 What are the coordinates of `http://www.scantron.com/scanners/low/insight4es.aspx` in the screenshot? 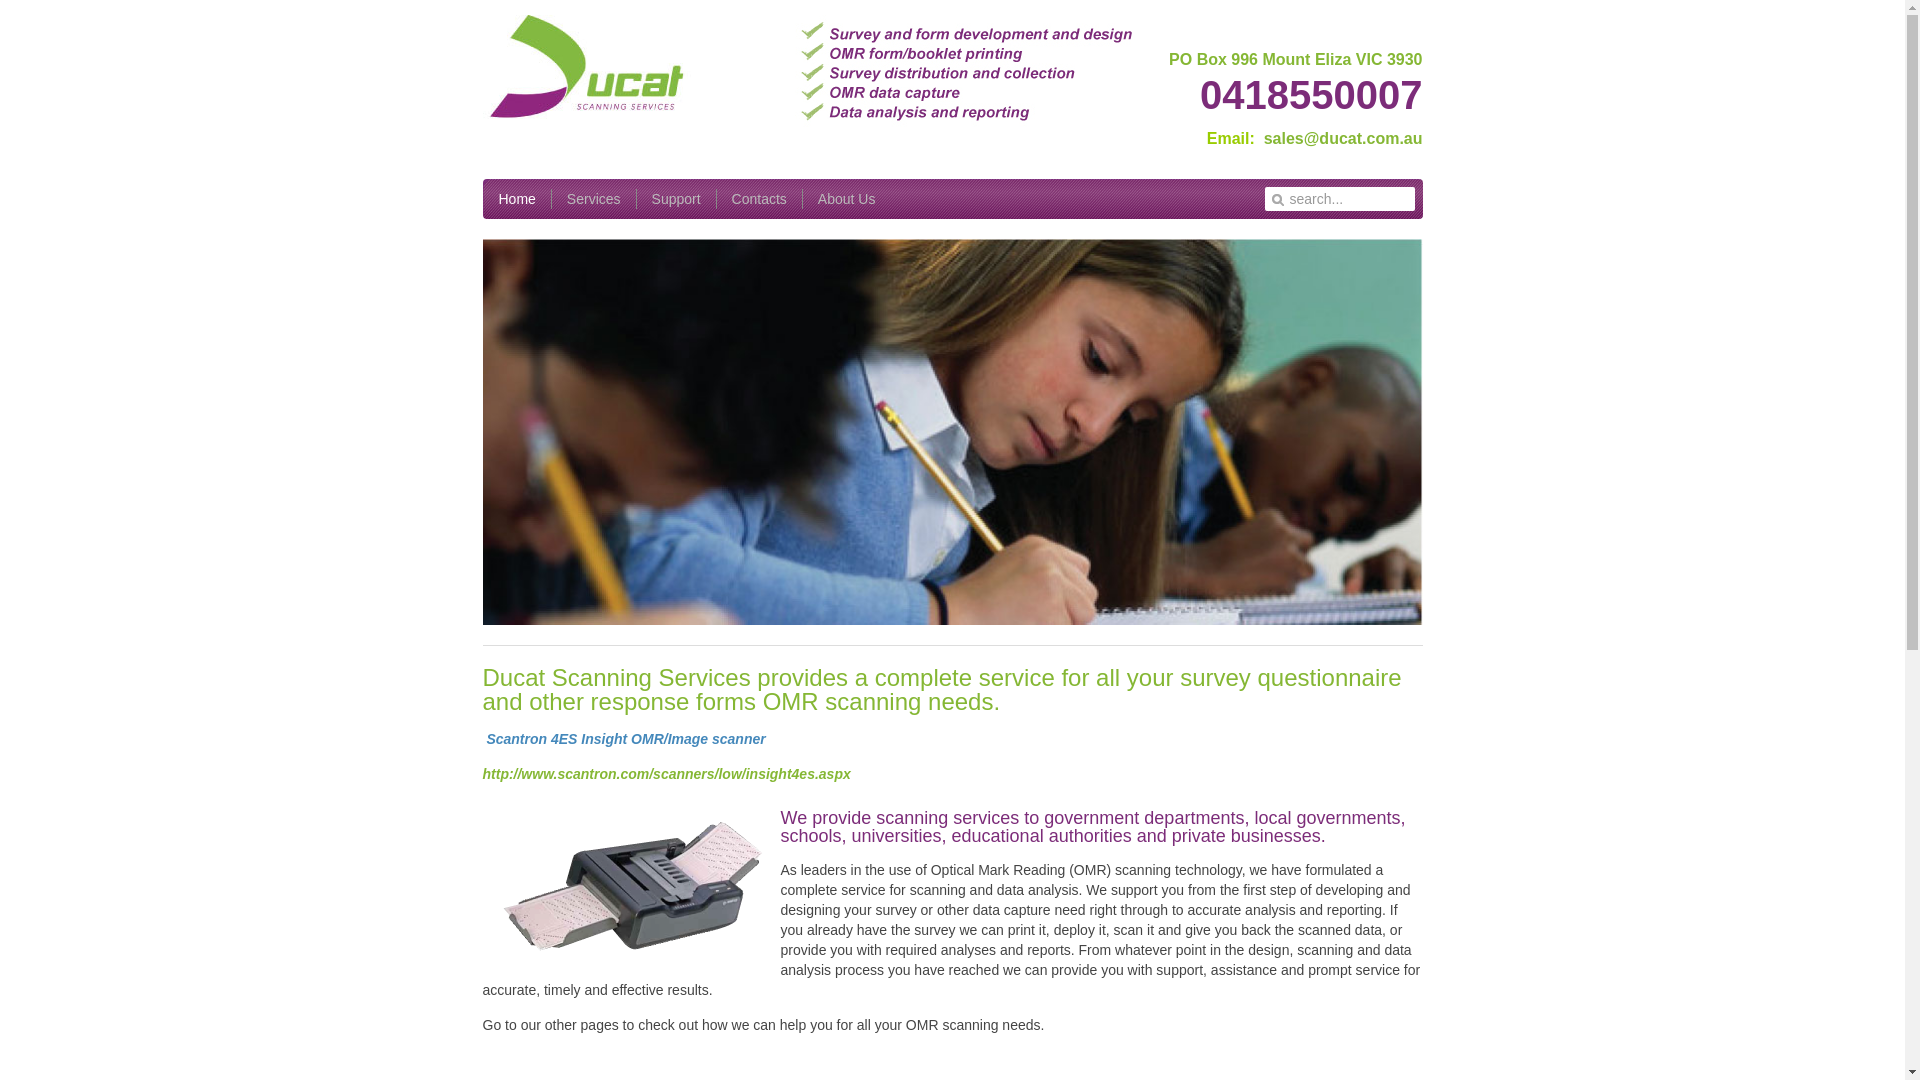 It's located at (666, 774).